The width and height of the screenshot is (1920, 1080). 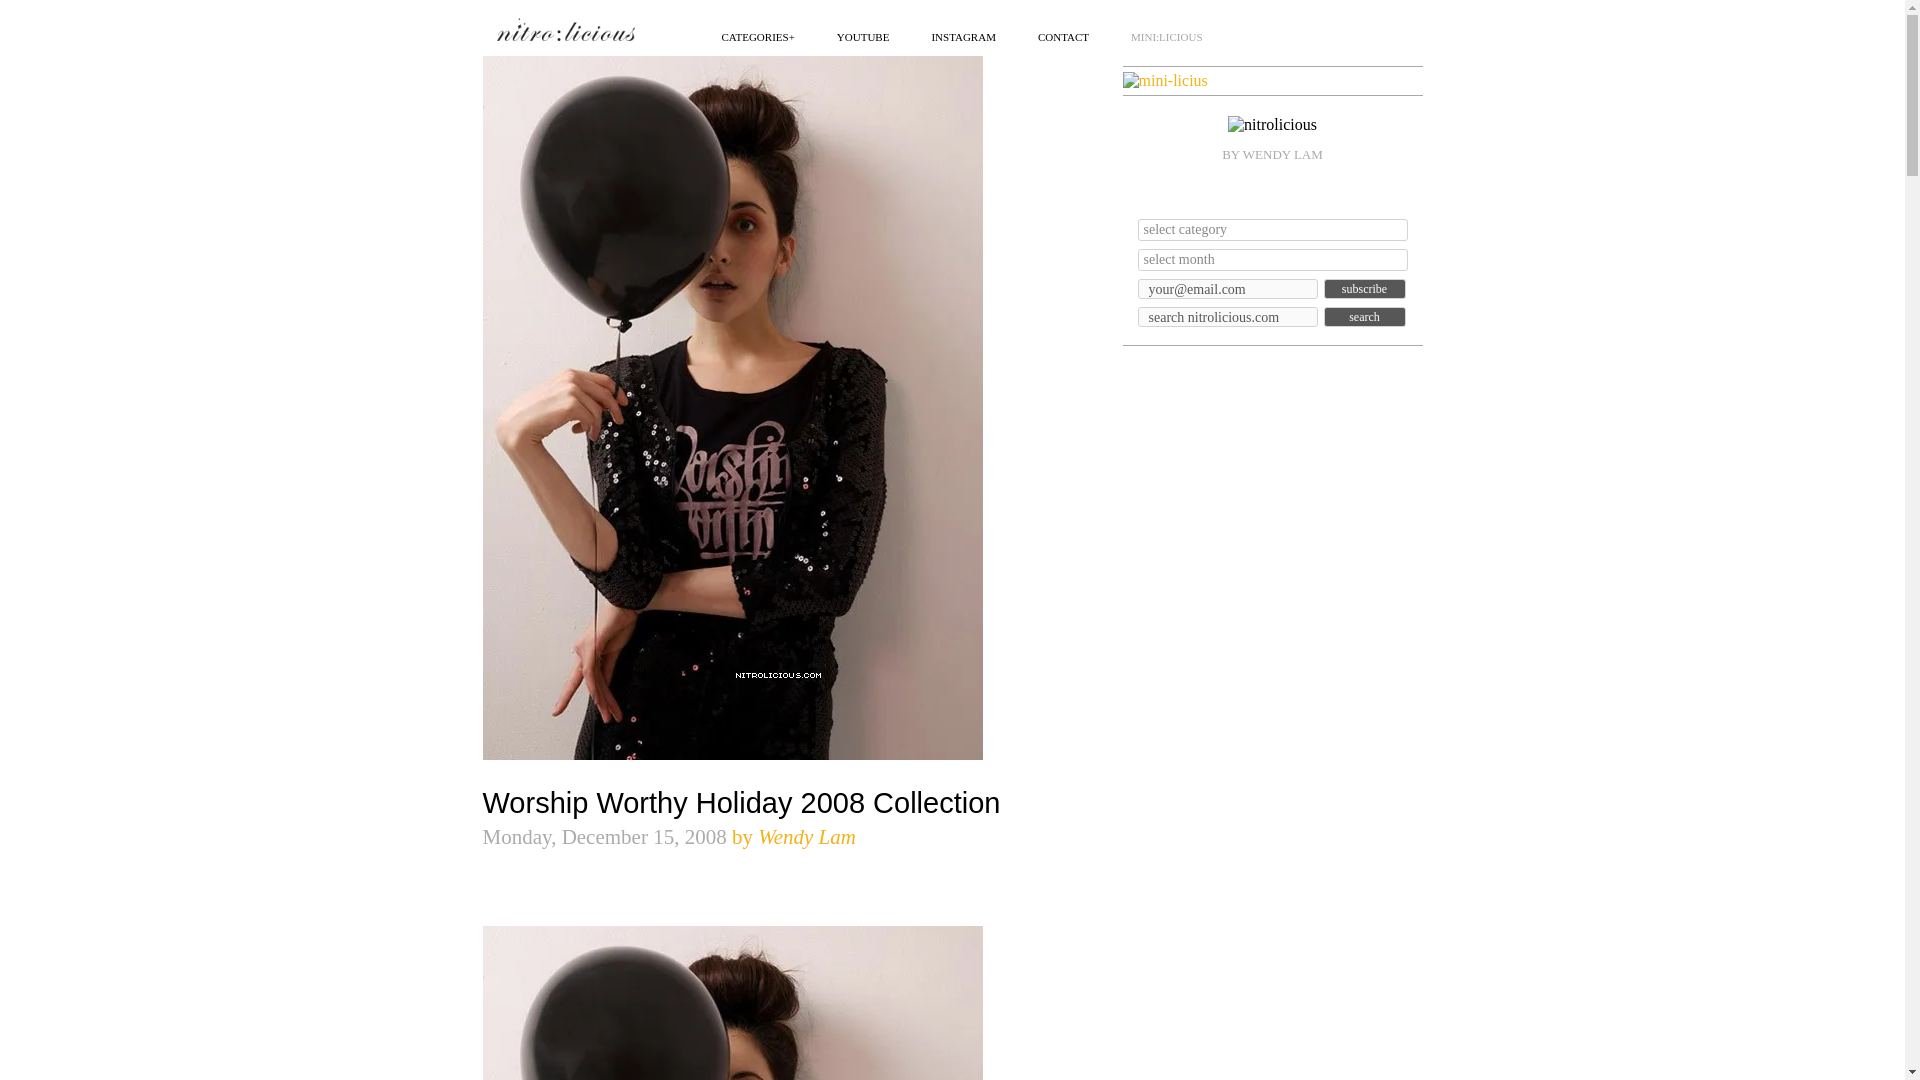 I want to click on worship worthy hol08 04 photo, so click(x=731, y=1002).